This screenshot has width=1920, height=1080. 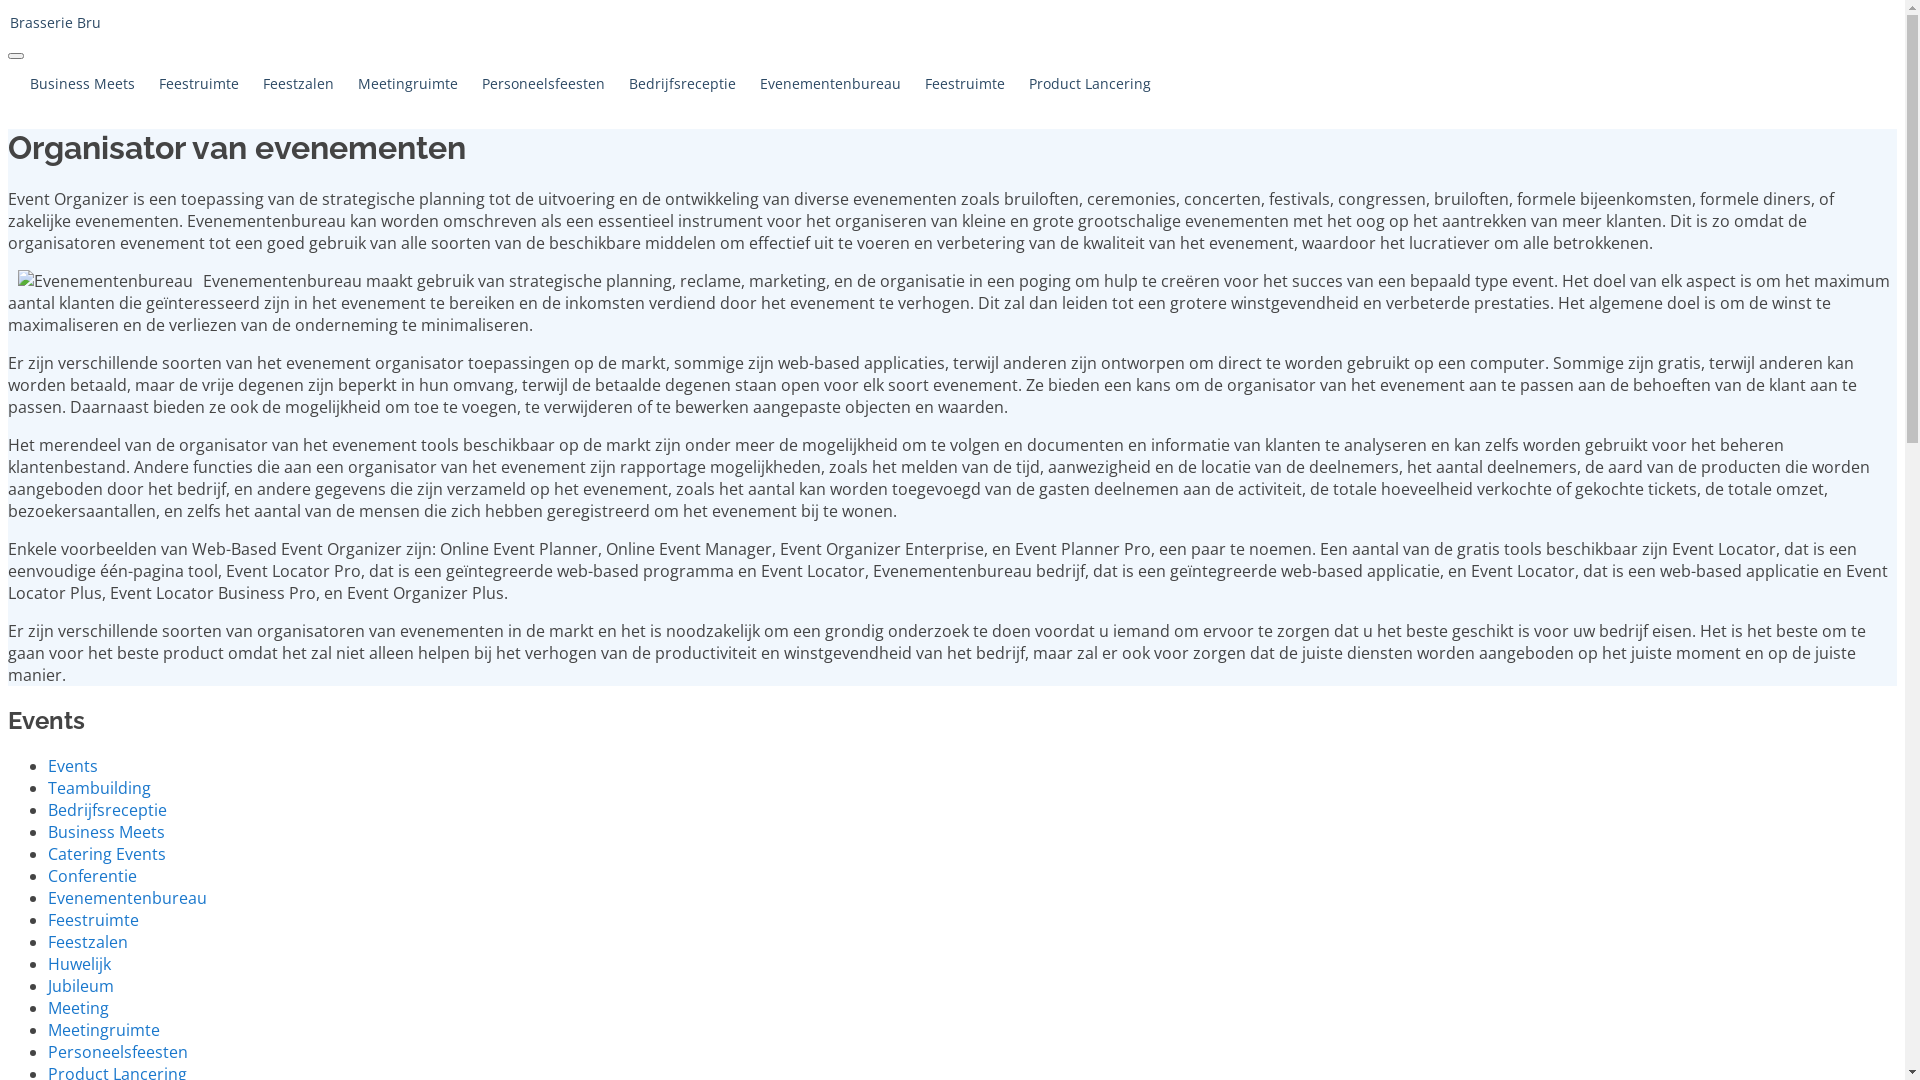 What do you see at coordinates (108, 810) in the screenshot?
I see `Bedrijfsreceptie` at bounding box center [108, 810].